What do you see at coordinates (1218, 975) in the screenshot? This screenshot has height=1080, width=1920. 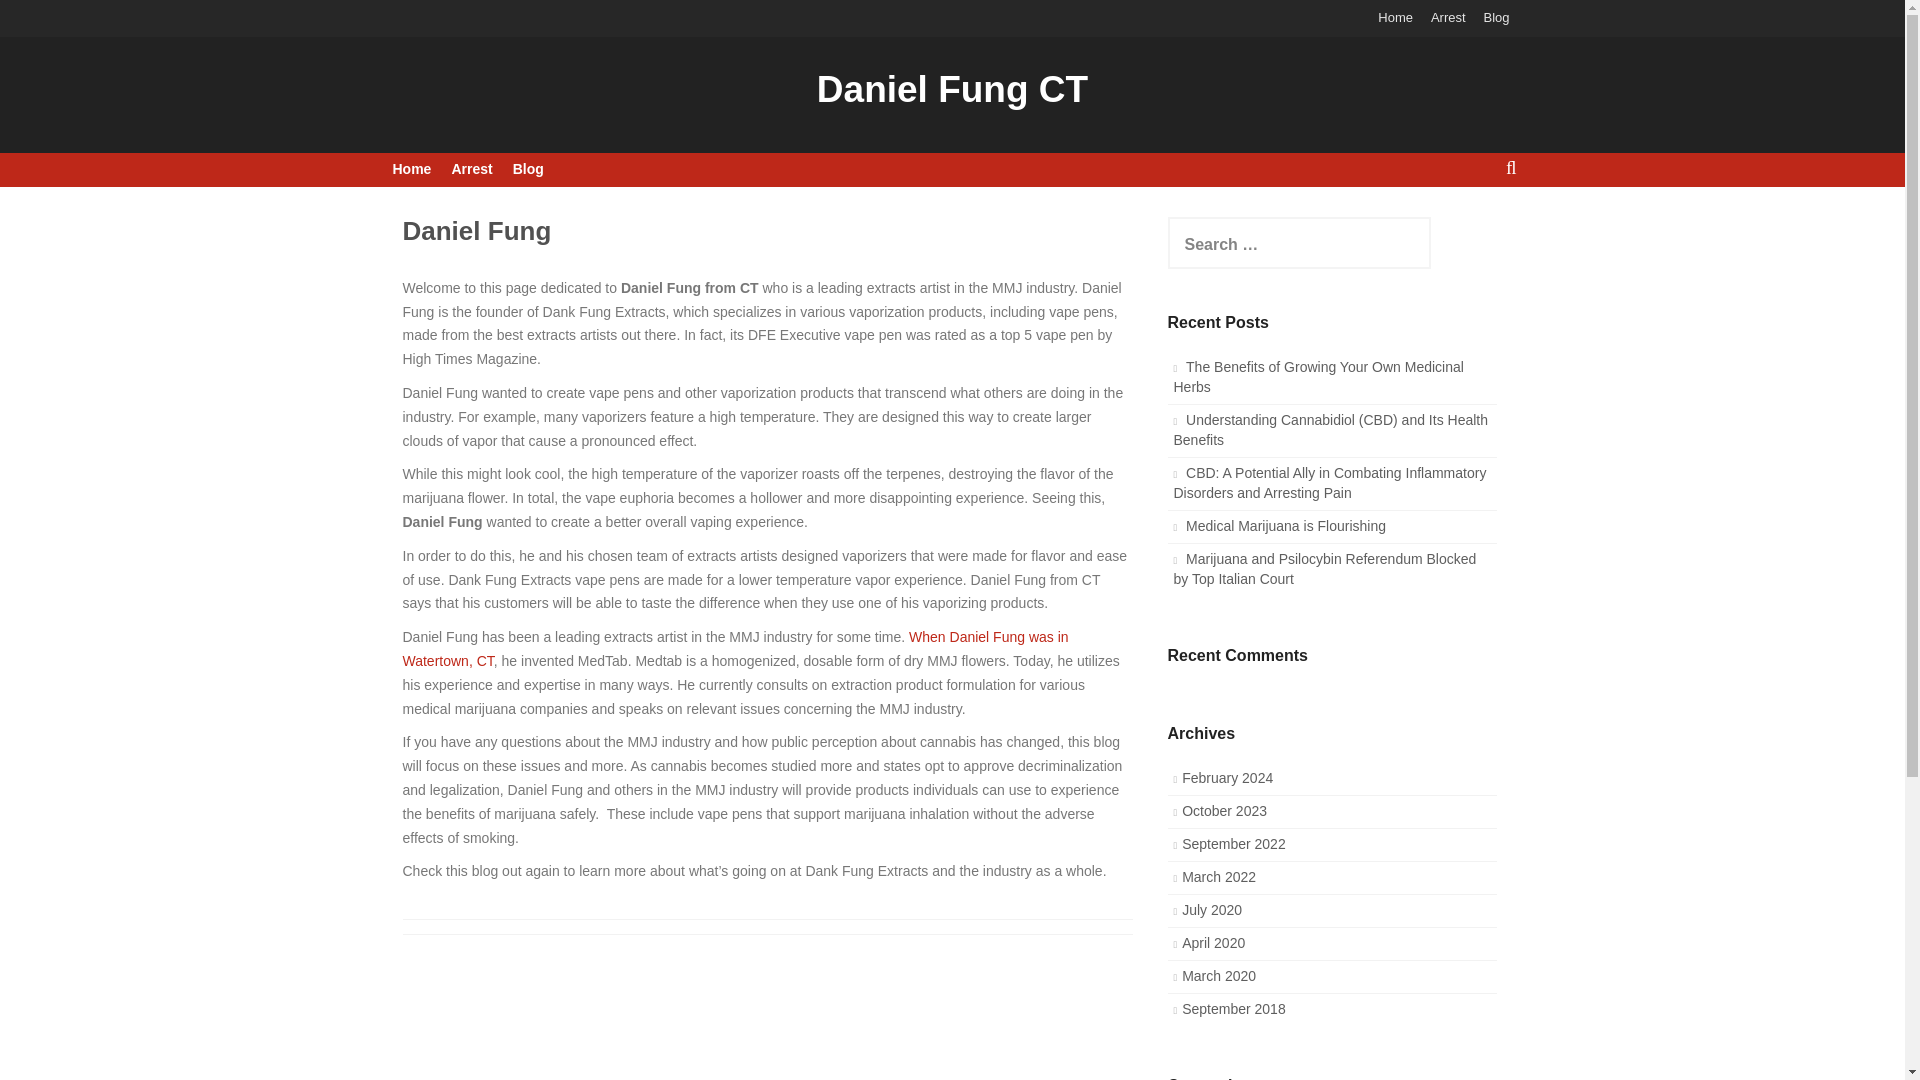 I see `March 2020` at bounding box center [1218, 975].